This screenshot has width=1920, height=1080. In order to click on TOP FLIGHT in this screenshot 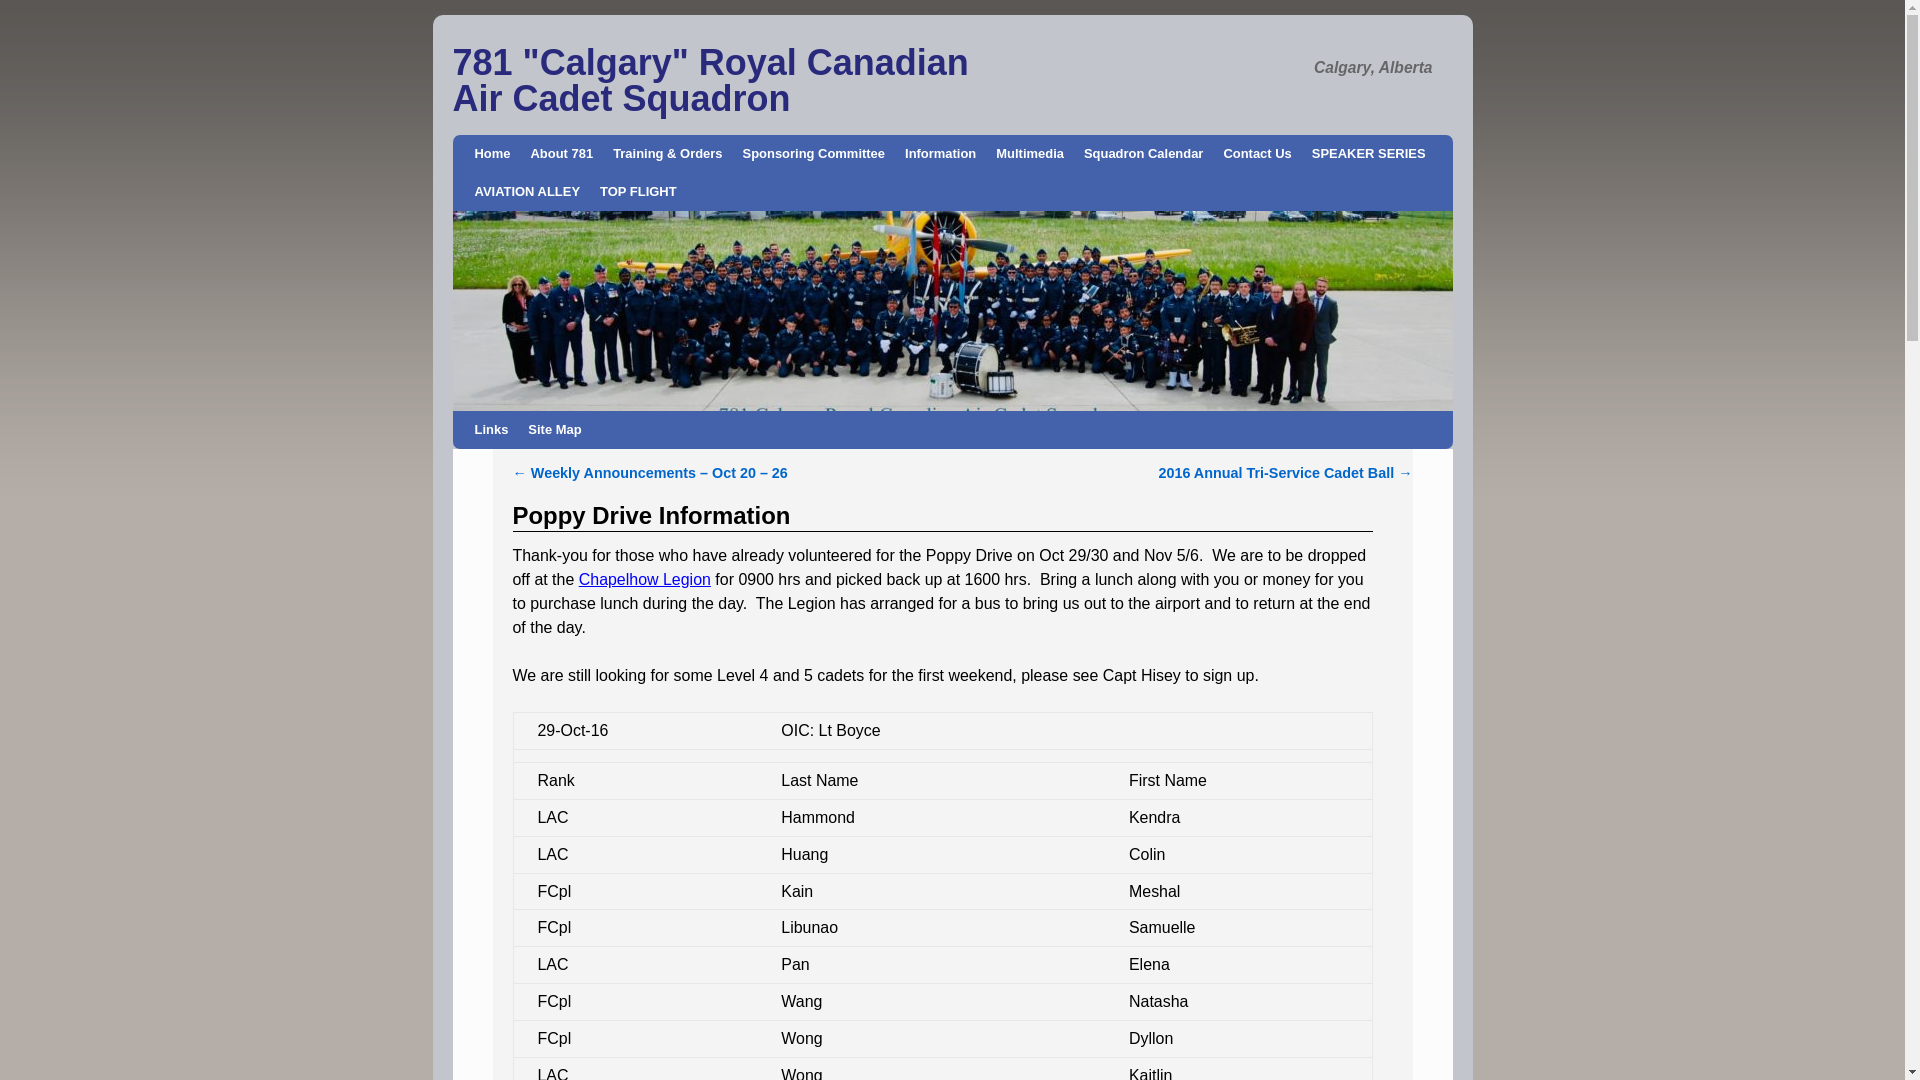, I will do `click(638, 192)`.